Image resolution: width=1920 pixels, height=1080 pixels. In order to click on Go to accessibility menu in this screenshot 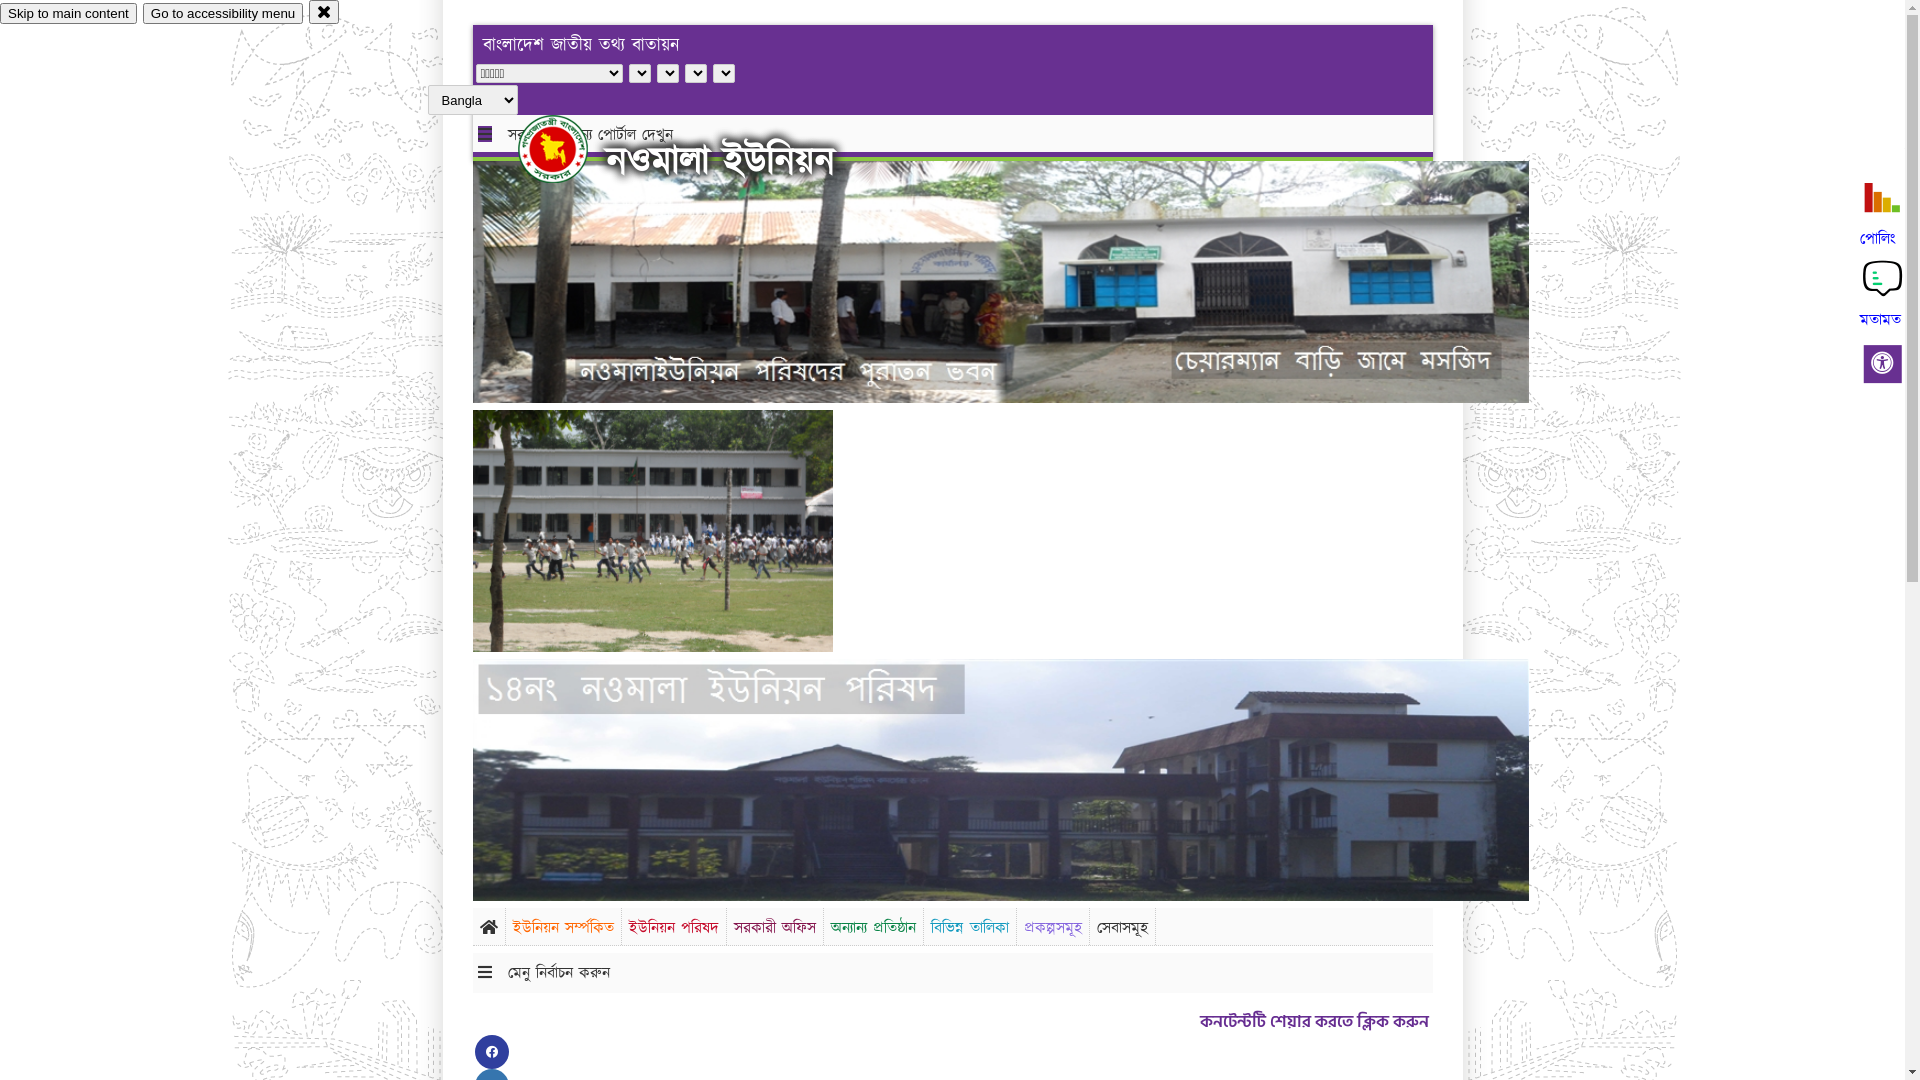, I will do `click(223, 14)`.